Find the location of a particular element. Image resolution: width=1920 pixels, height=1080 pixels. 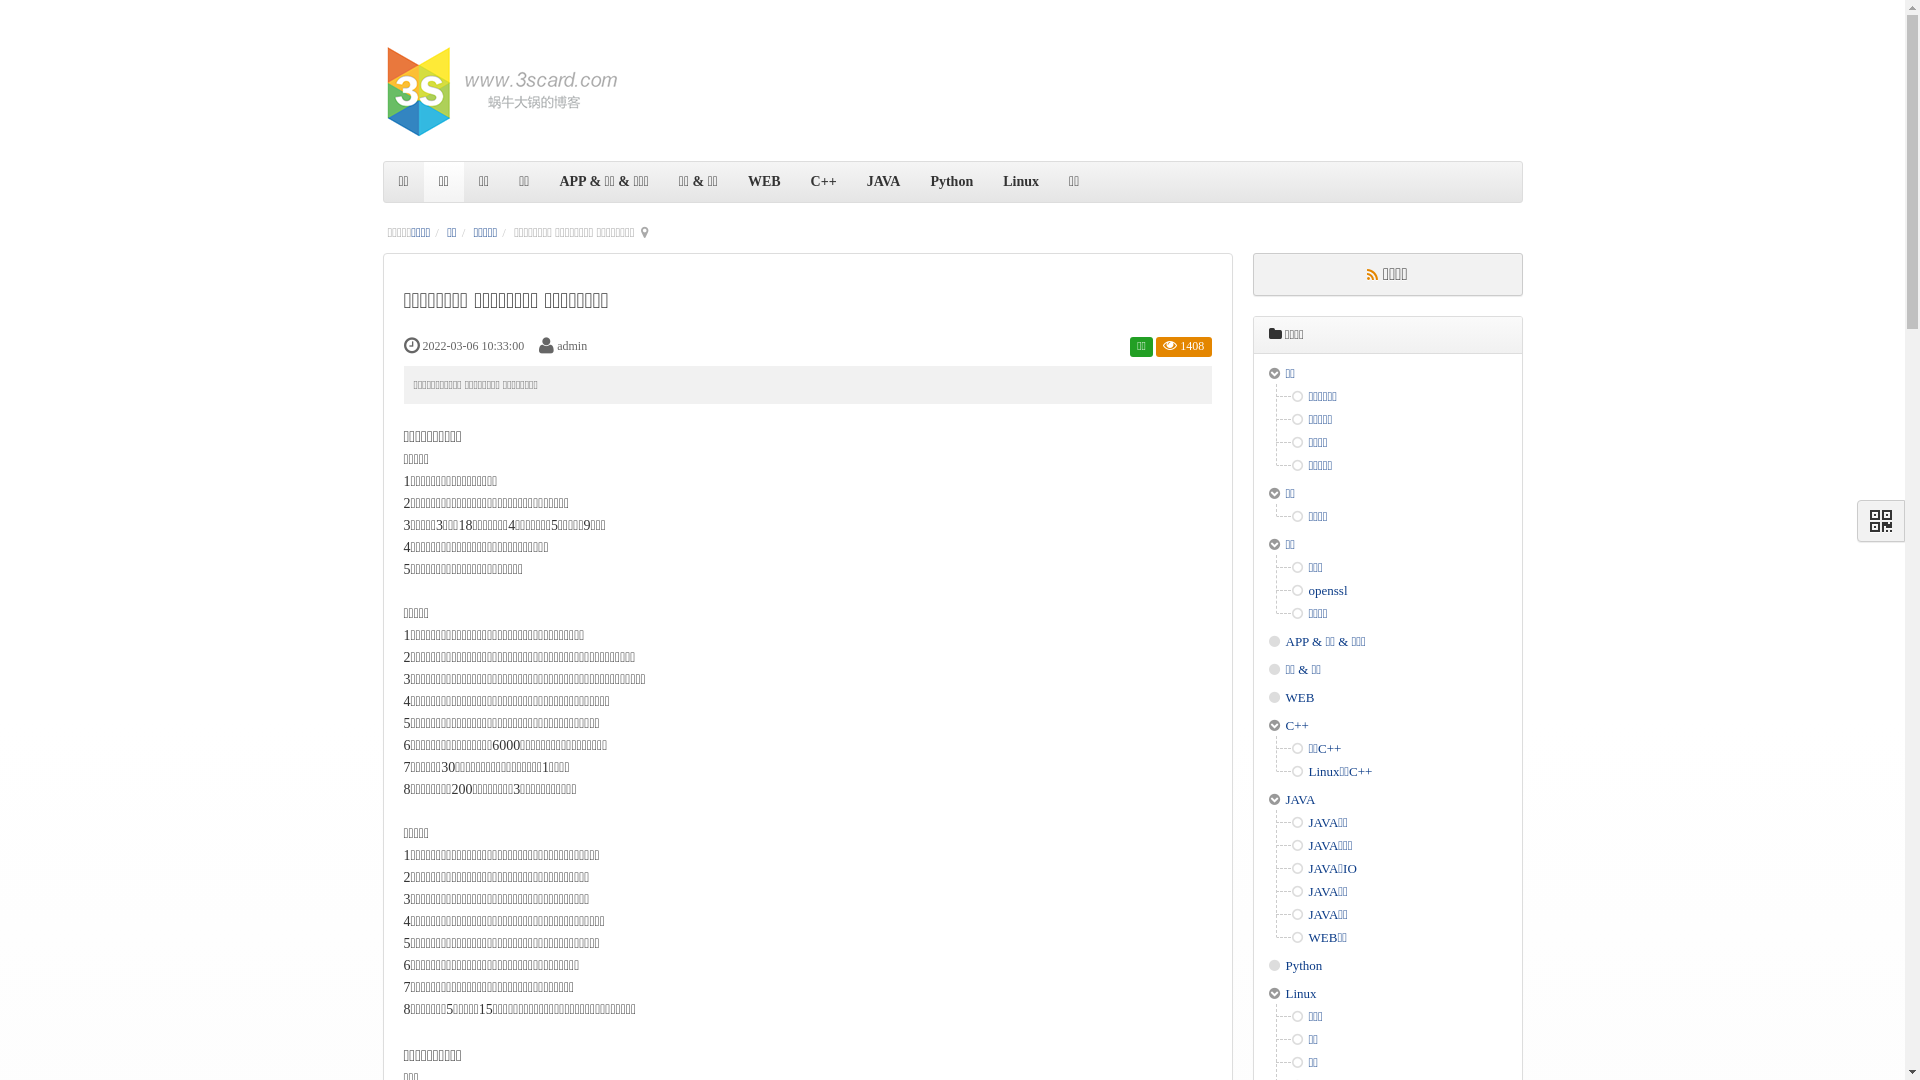

Python is located at coordinates (1304, 966).